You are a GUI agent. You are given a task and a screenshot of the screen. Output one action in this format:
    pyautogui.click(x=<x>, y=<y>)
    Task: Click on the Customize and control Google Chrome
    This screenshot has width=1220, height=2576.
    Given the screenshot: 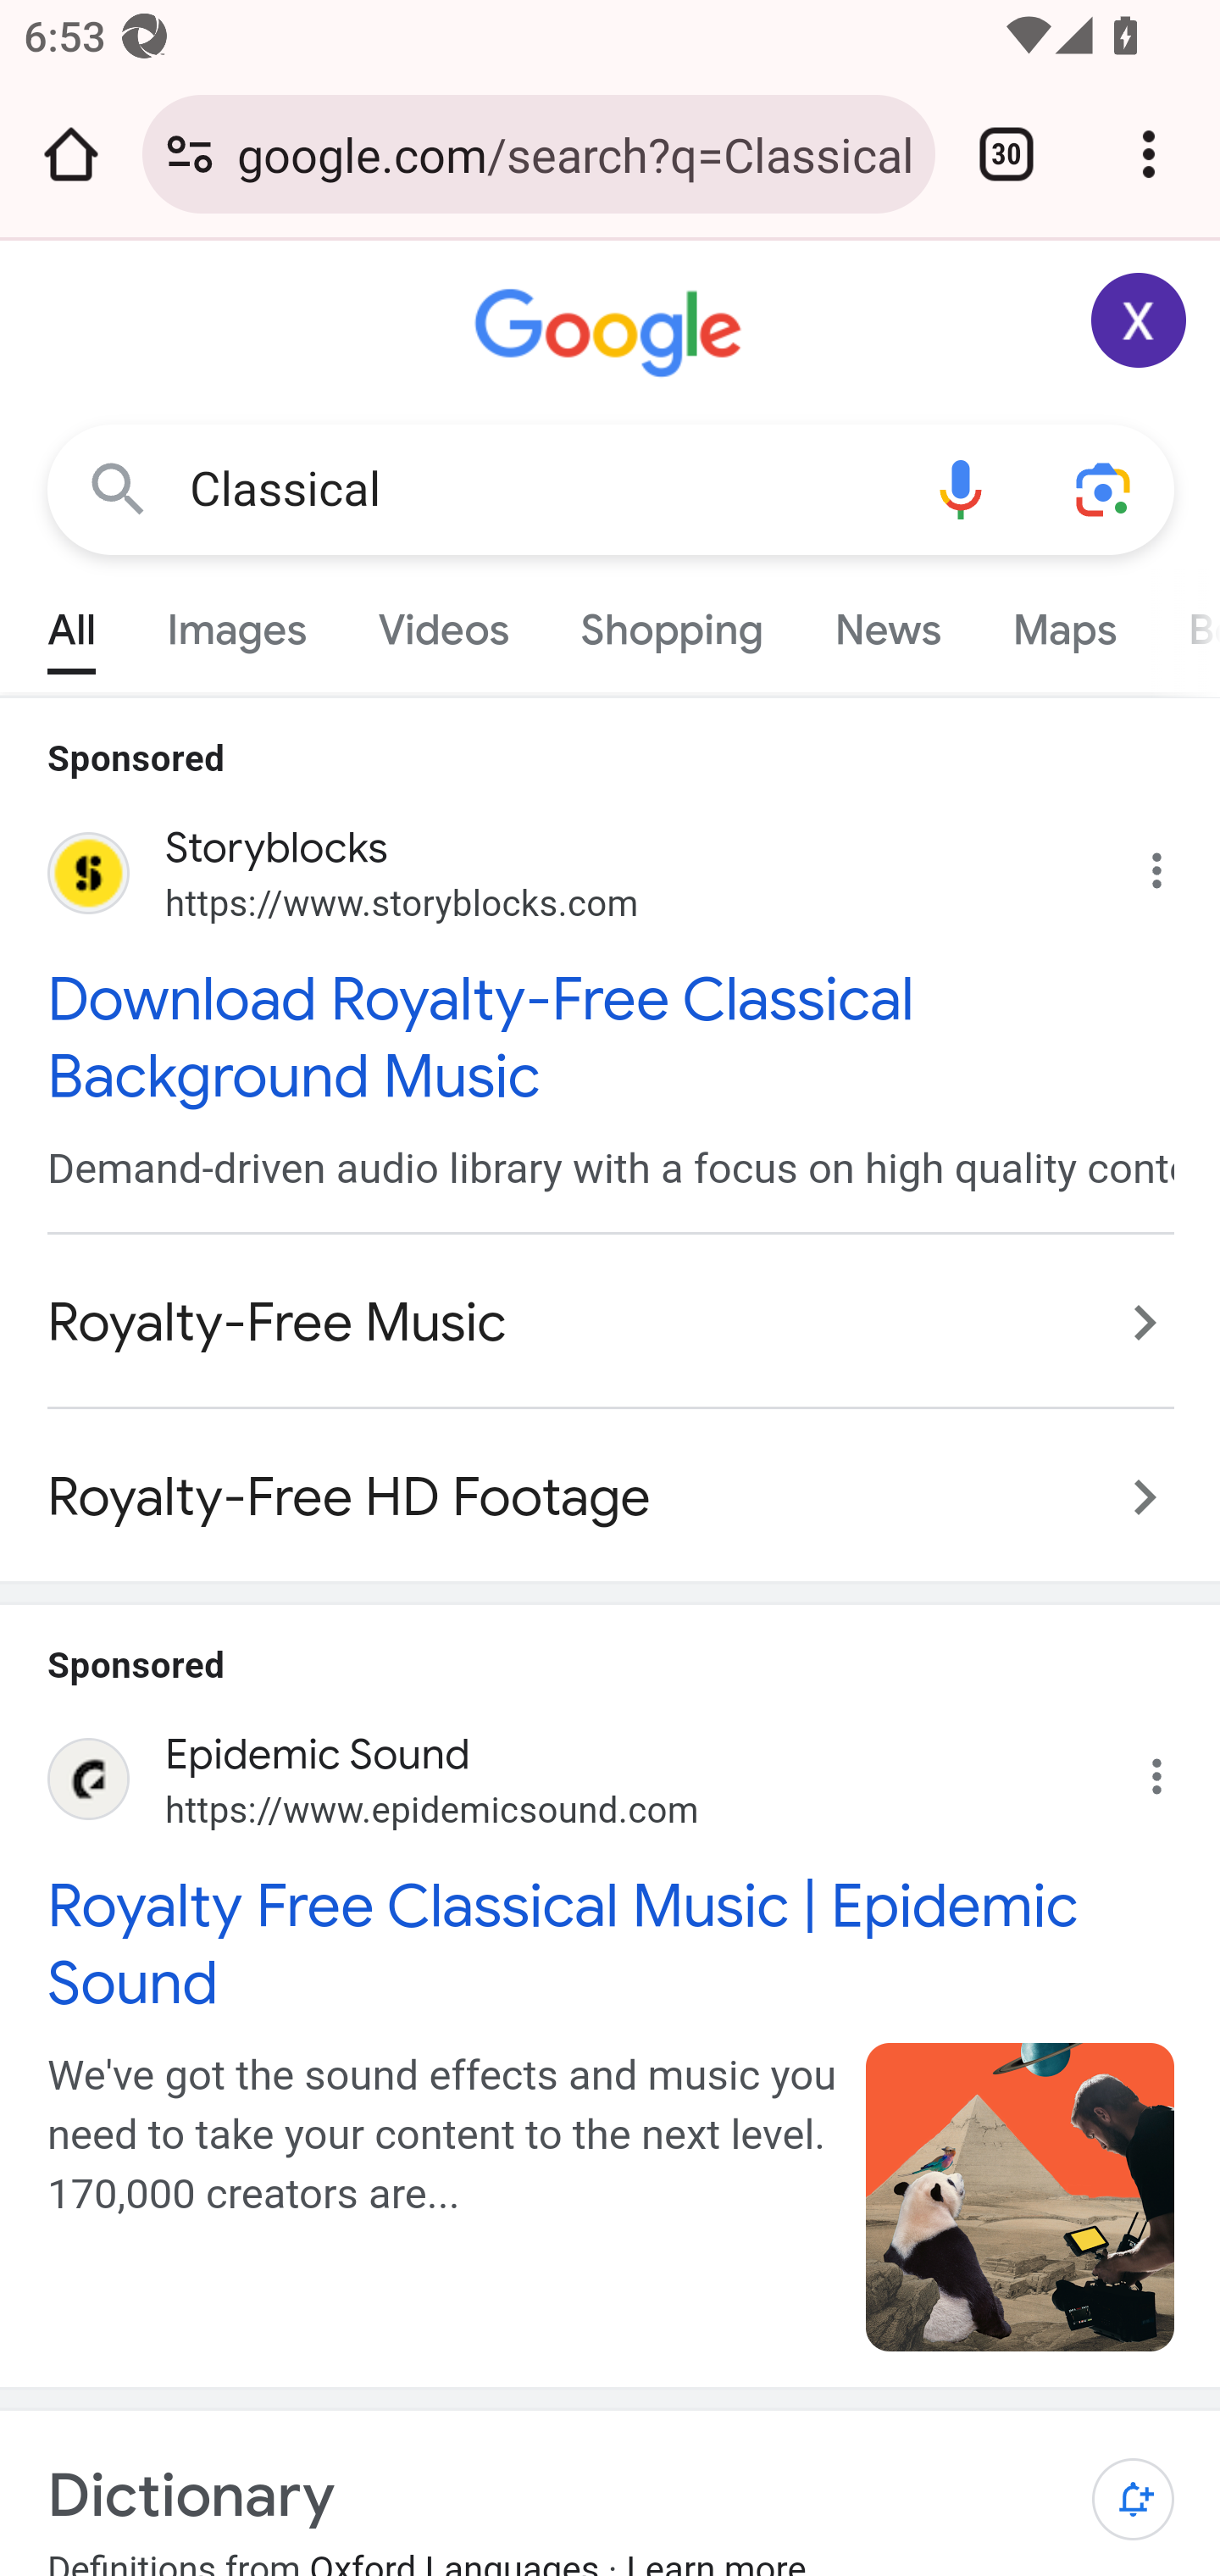 What is the action you would take?
    pyautogui.click(x=1149, y=154)
    